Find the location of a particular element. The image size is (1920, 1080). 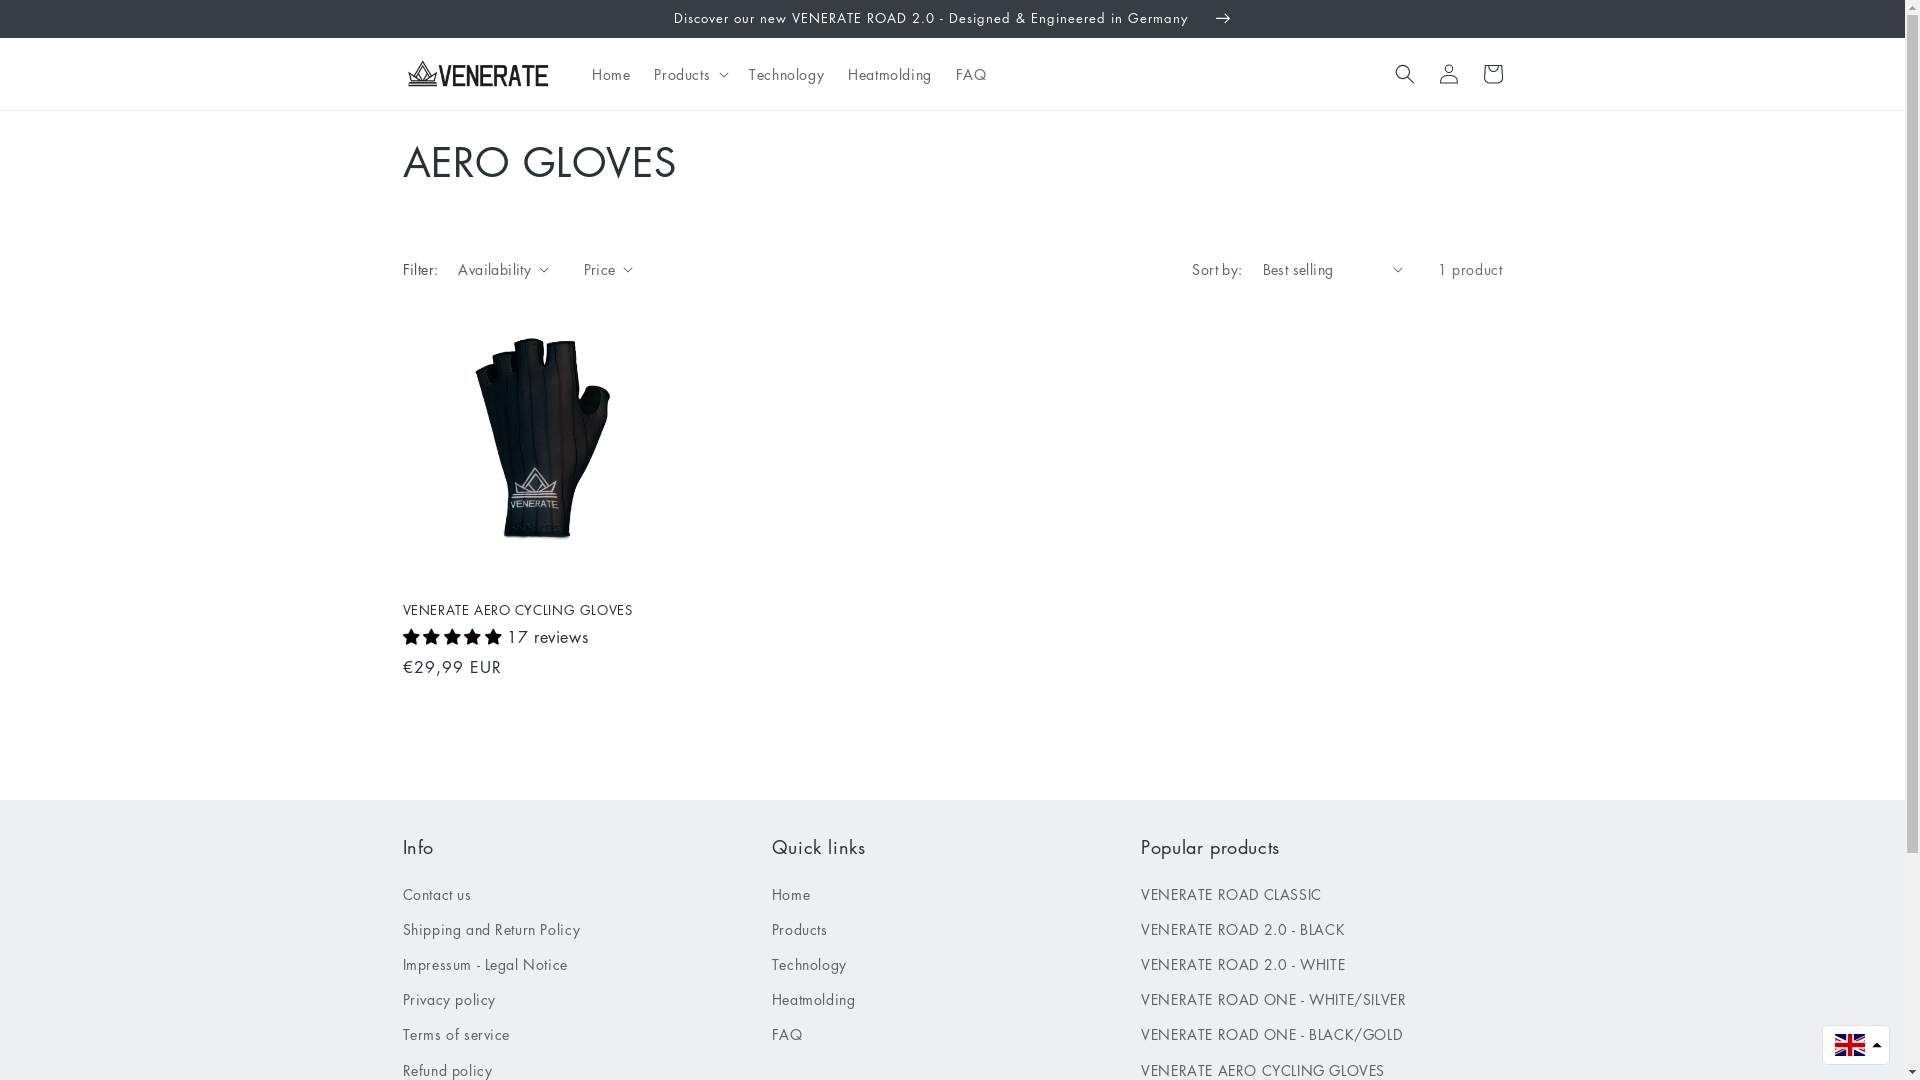

Cart is located at coordinates (1492, 74).